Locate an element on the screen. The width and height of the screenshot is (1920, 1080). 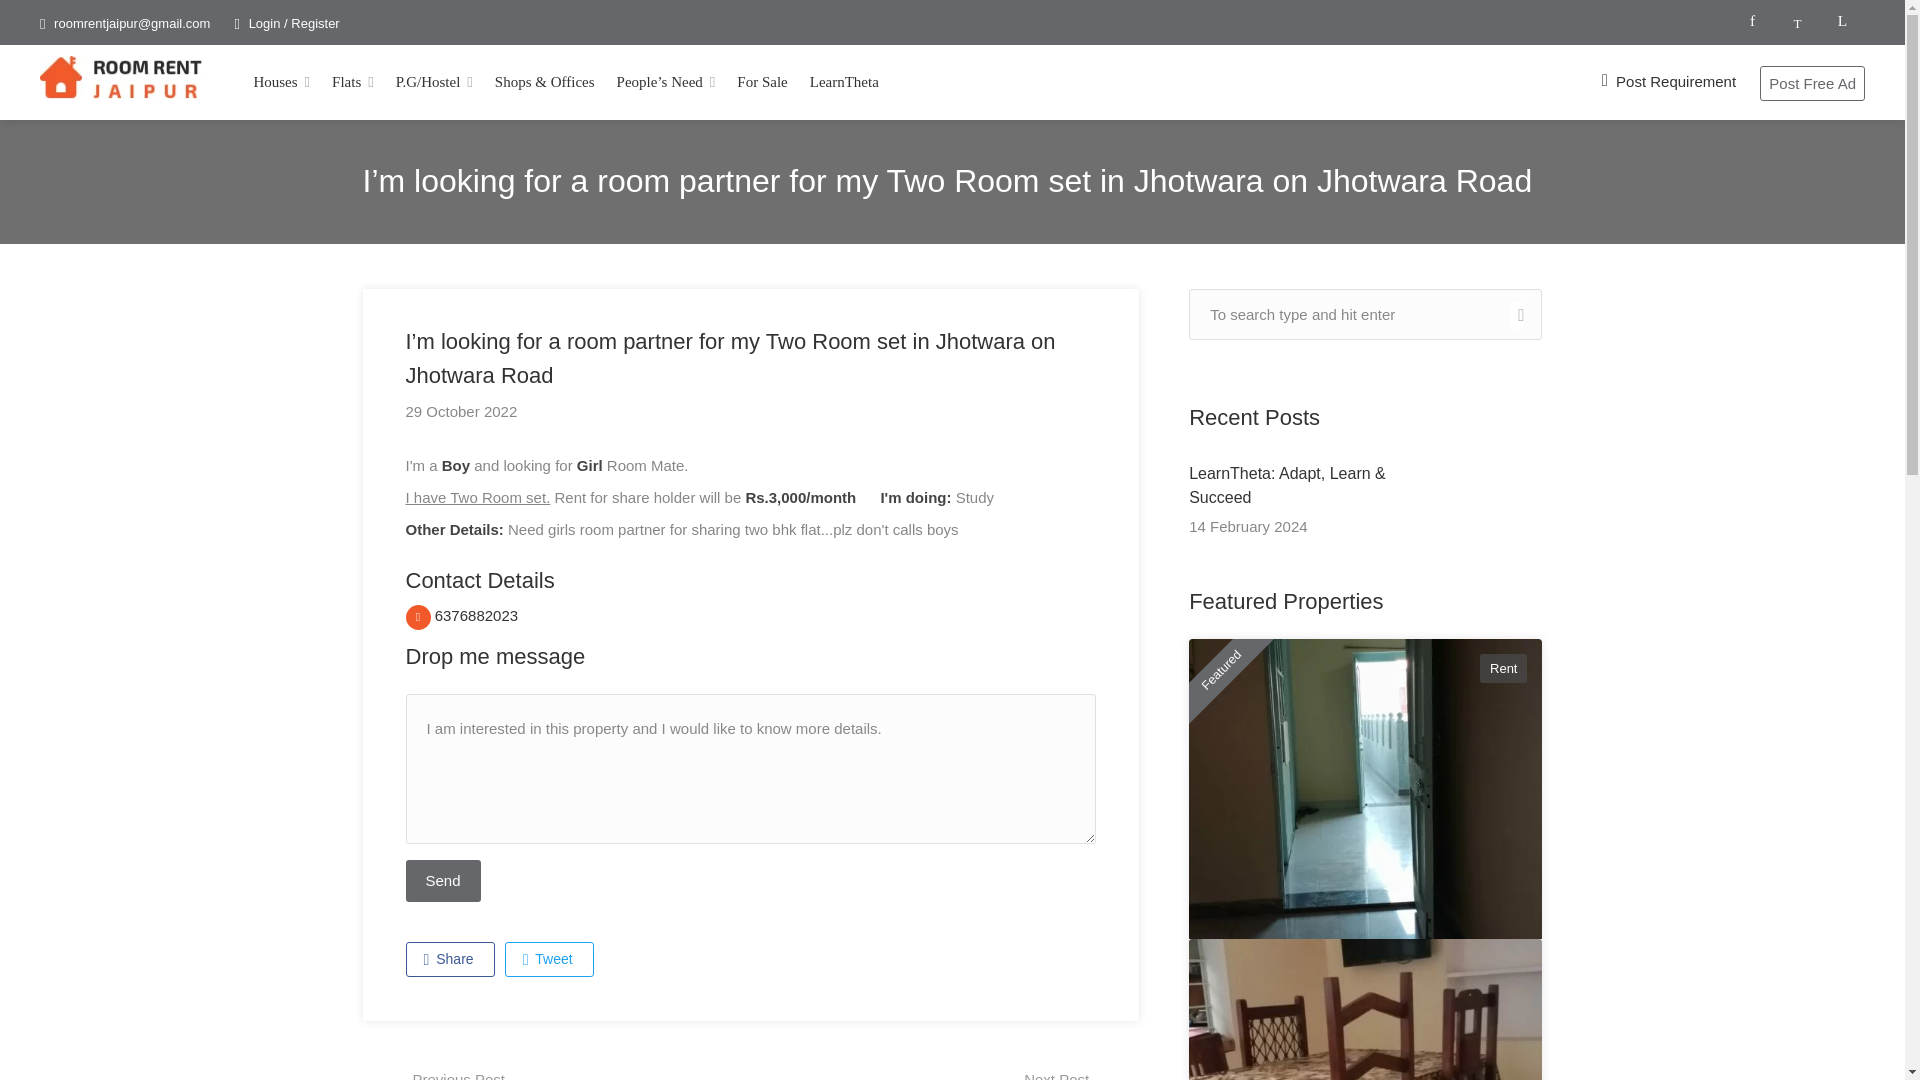
Flats is located at coordinates (353, 82).